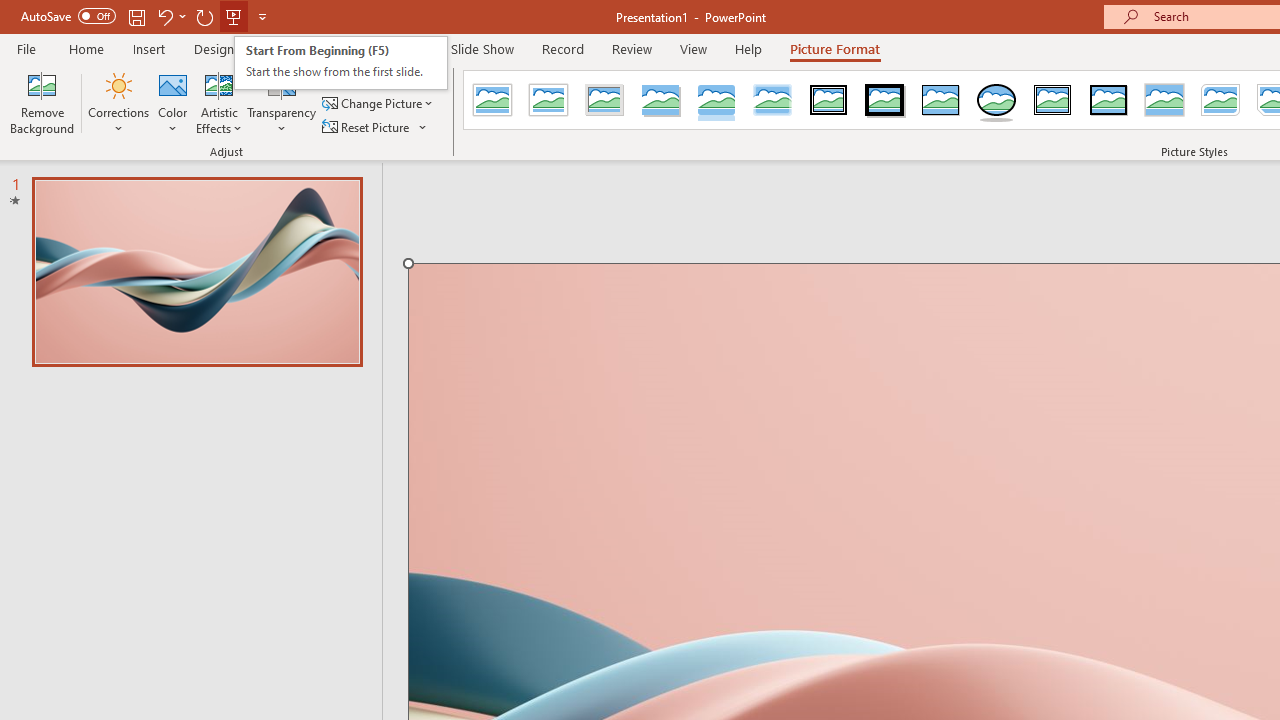 The image size is (1280, 720). What do you see at coordinates (26, 48) in the screenshot?
I see `File Tab` at bounding box center [26, 48].